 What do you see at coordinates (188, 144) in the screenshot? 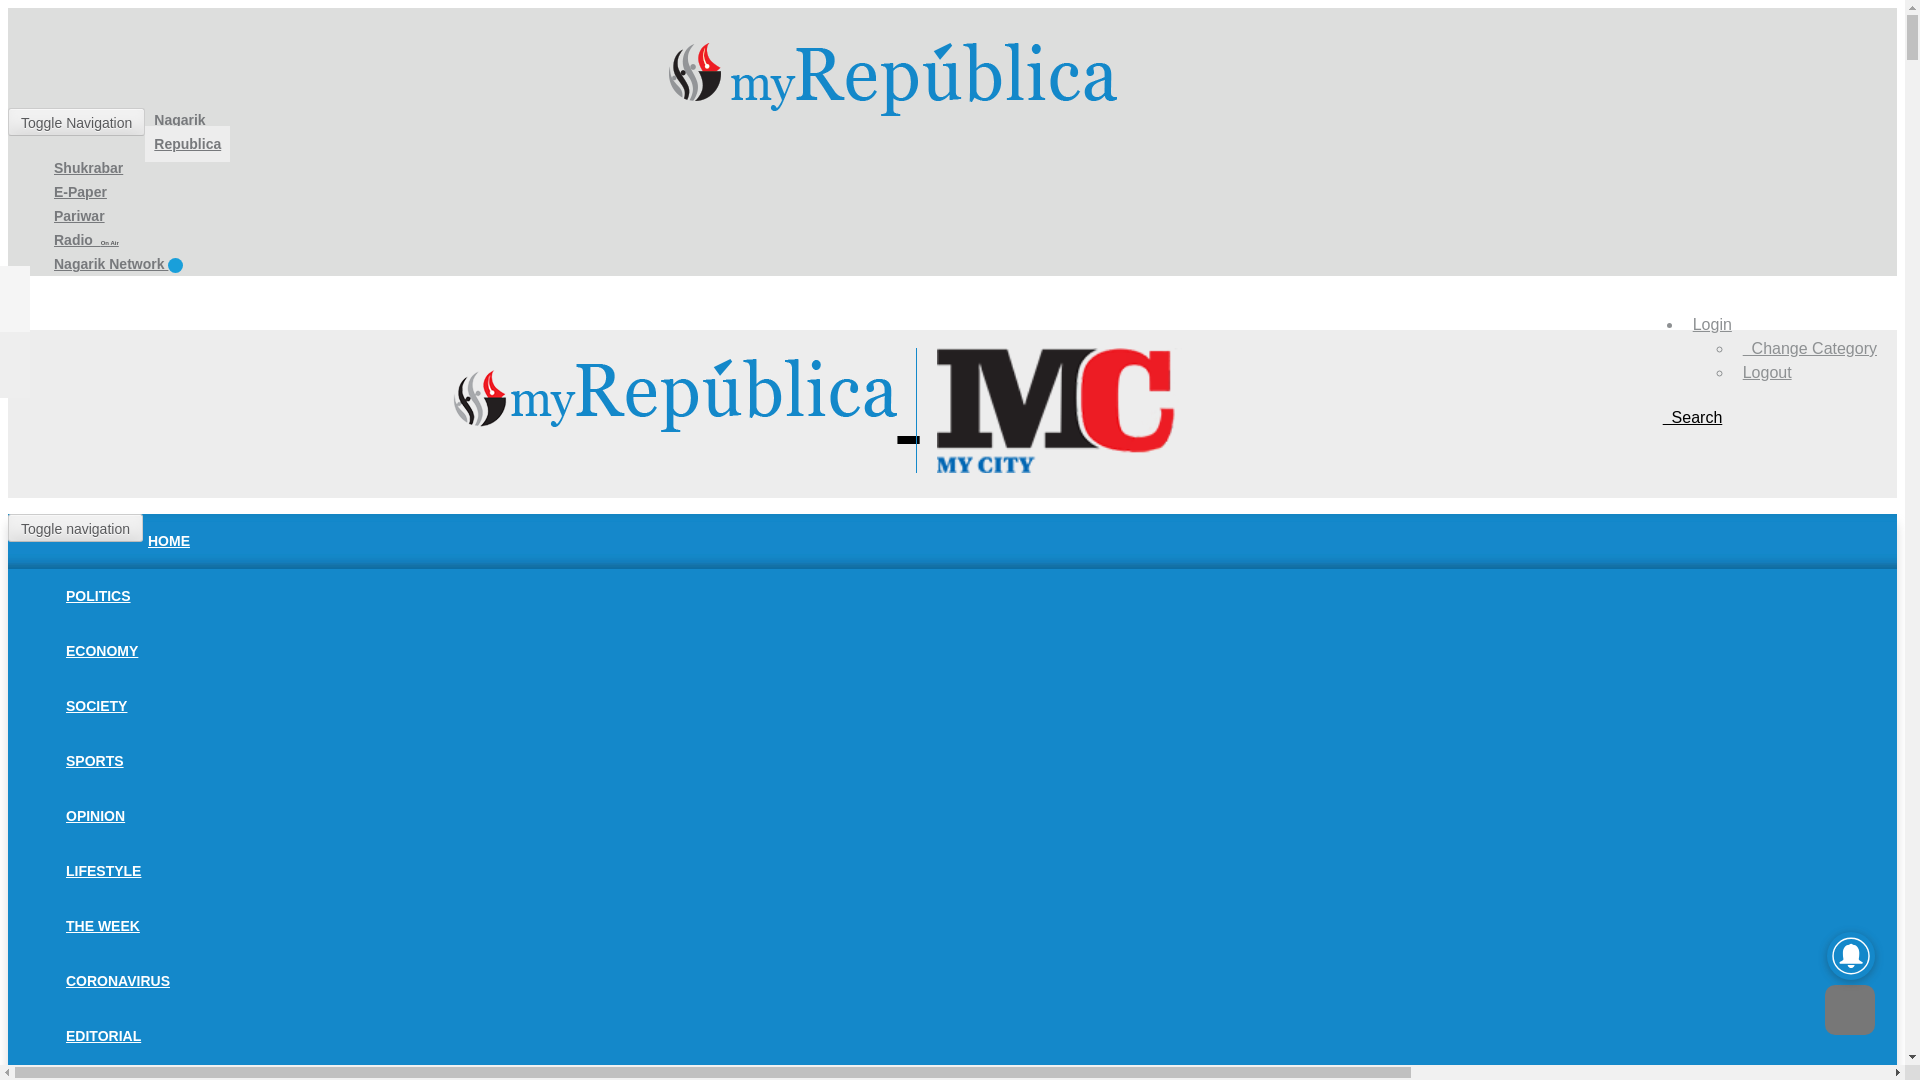
I see `Republica` at bounding box center [188, 144].